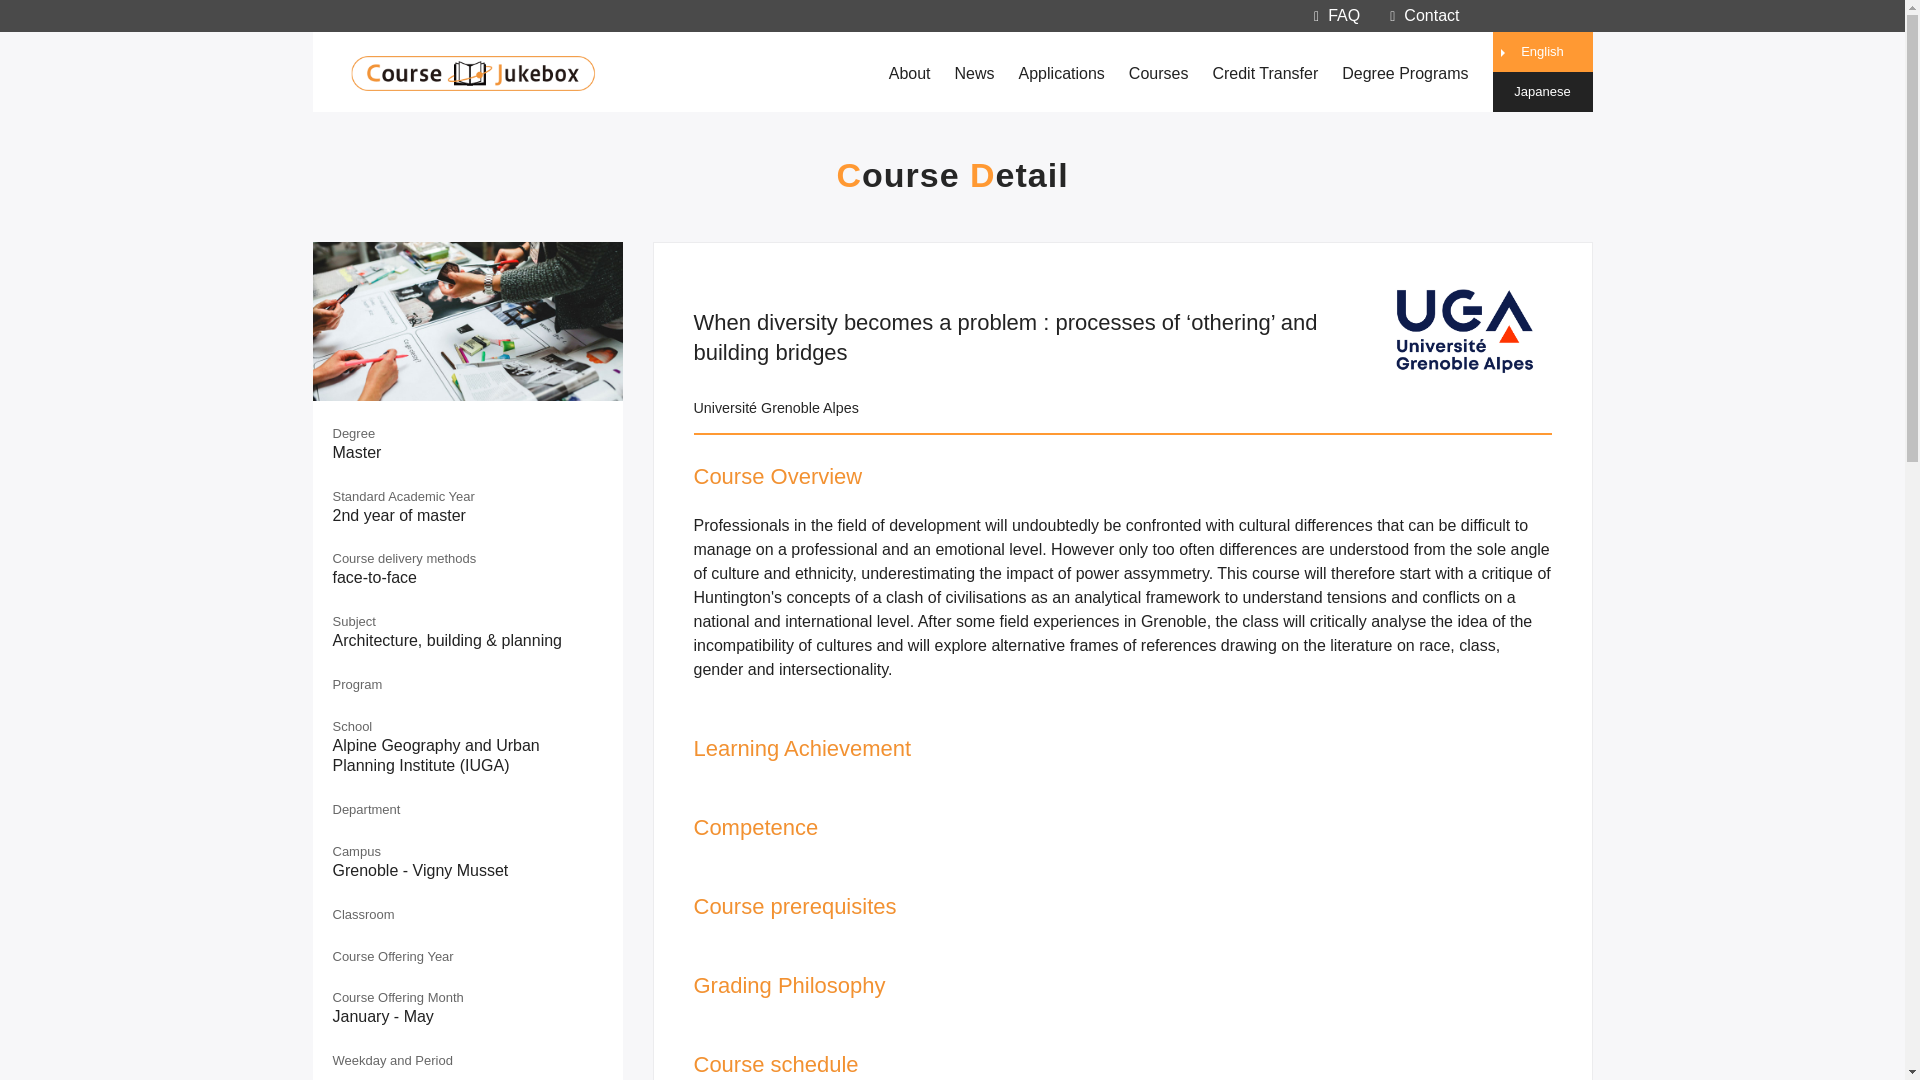  What do you see at coordinates (910, 73) in the screenshot?
I see `About` at bounding box center [910, 73].